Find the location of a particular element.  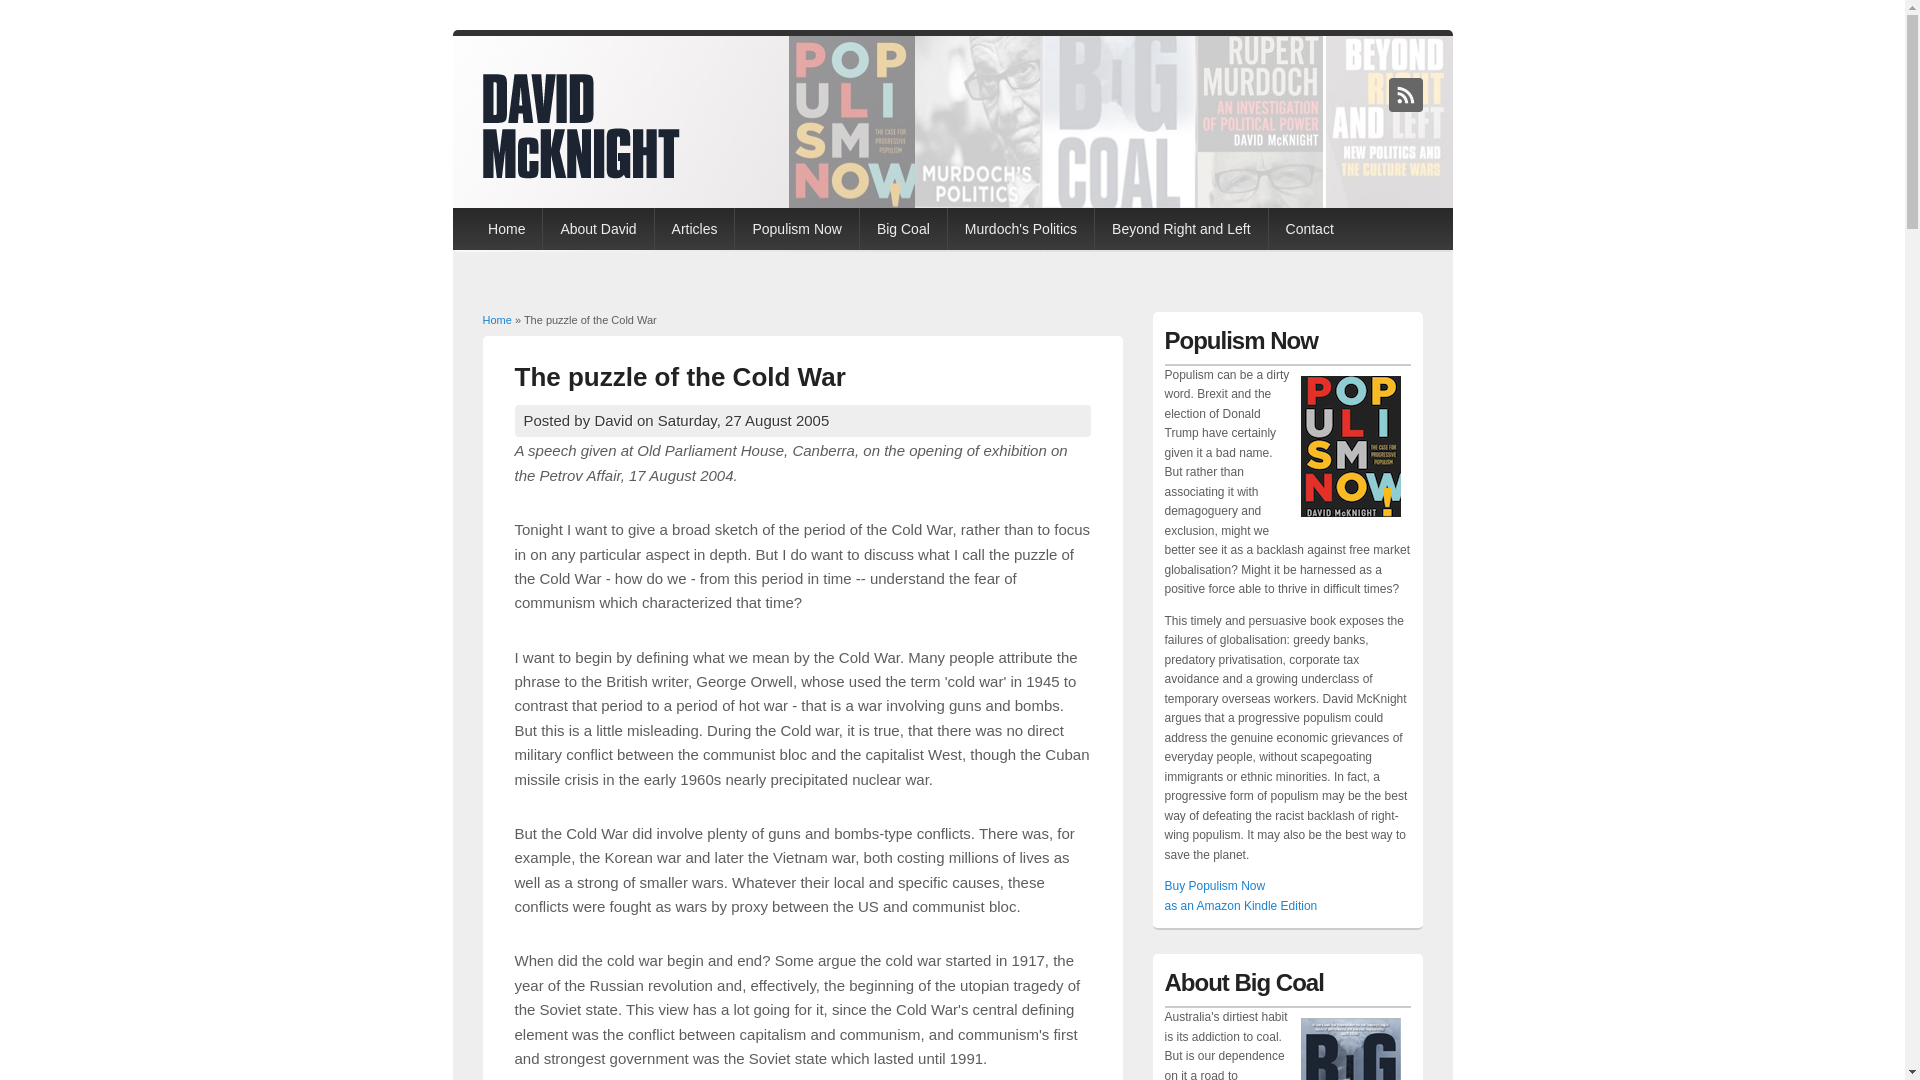

Home is located at coordinates (506, 229).